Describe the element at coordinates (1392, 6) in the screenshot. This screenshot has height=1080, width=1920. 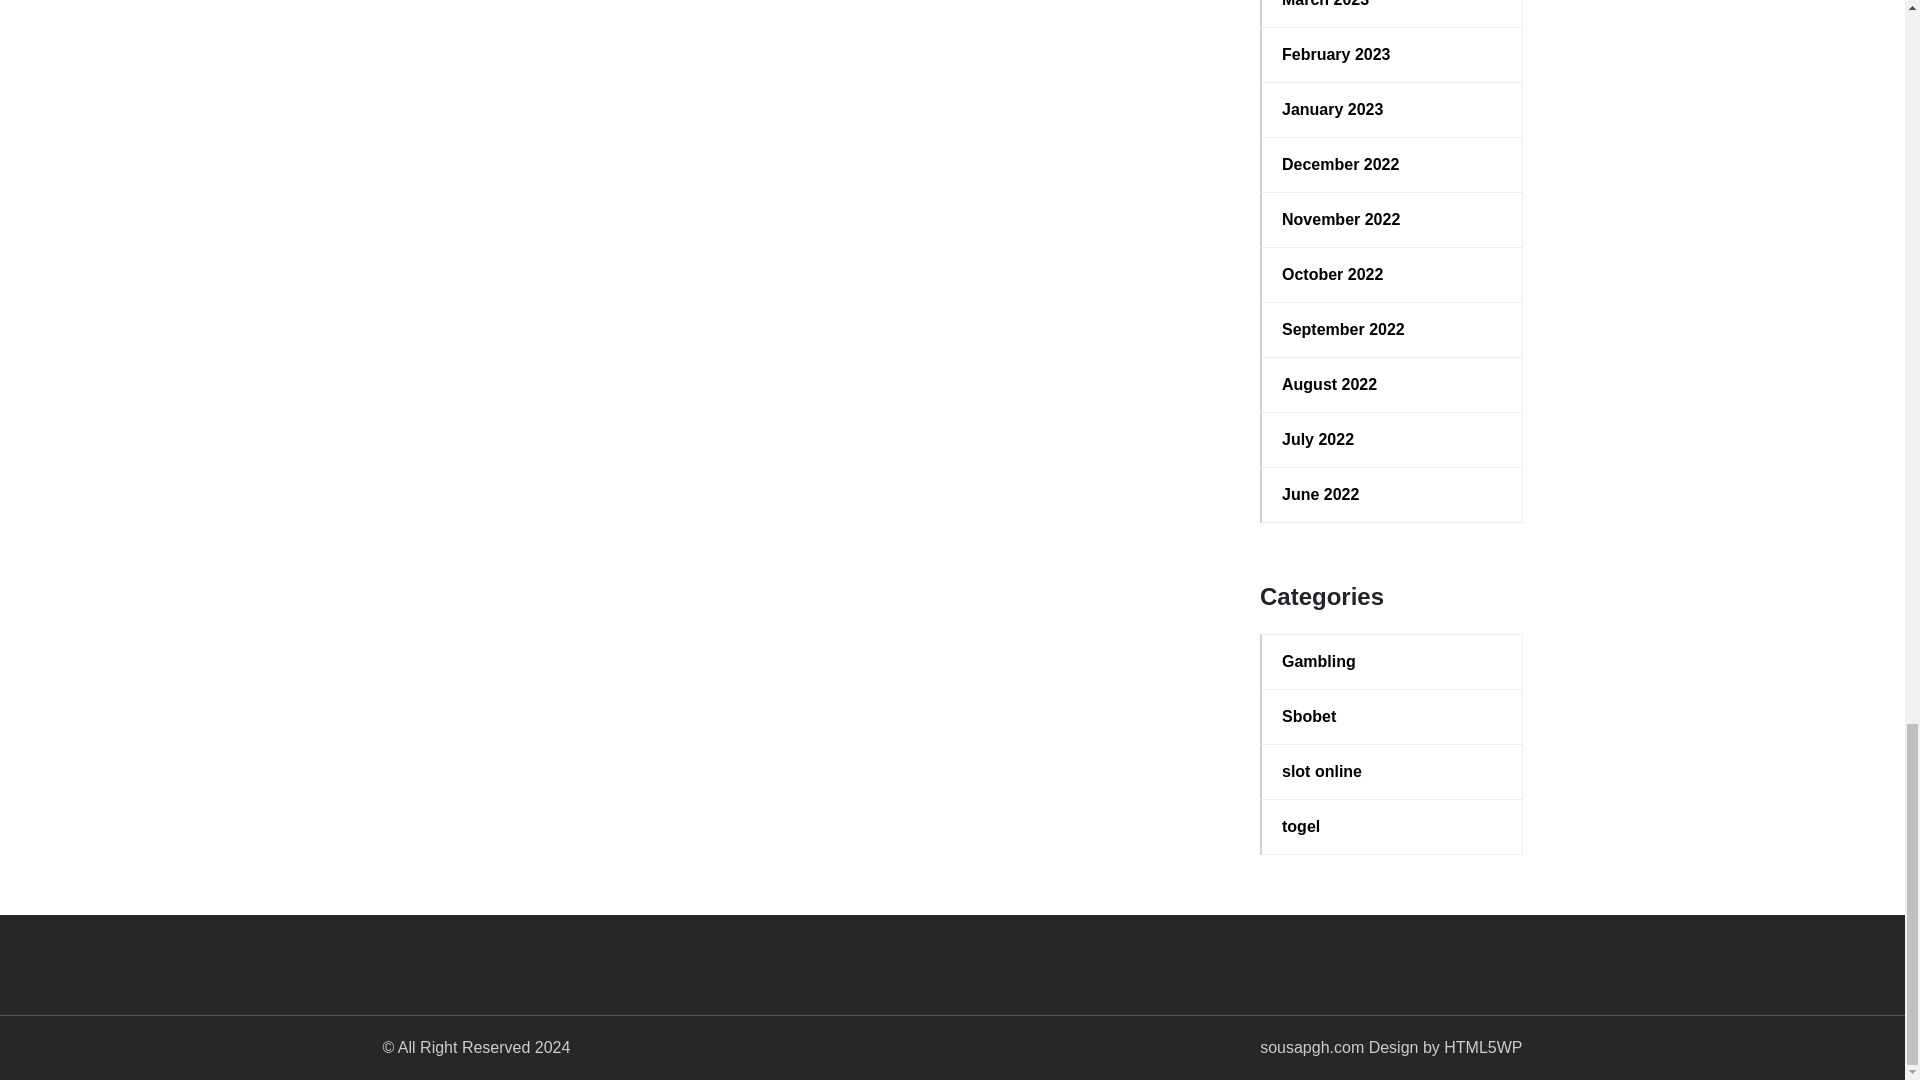
I see `March 2023` at that location.